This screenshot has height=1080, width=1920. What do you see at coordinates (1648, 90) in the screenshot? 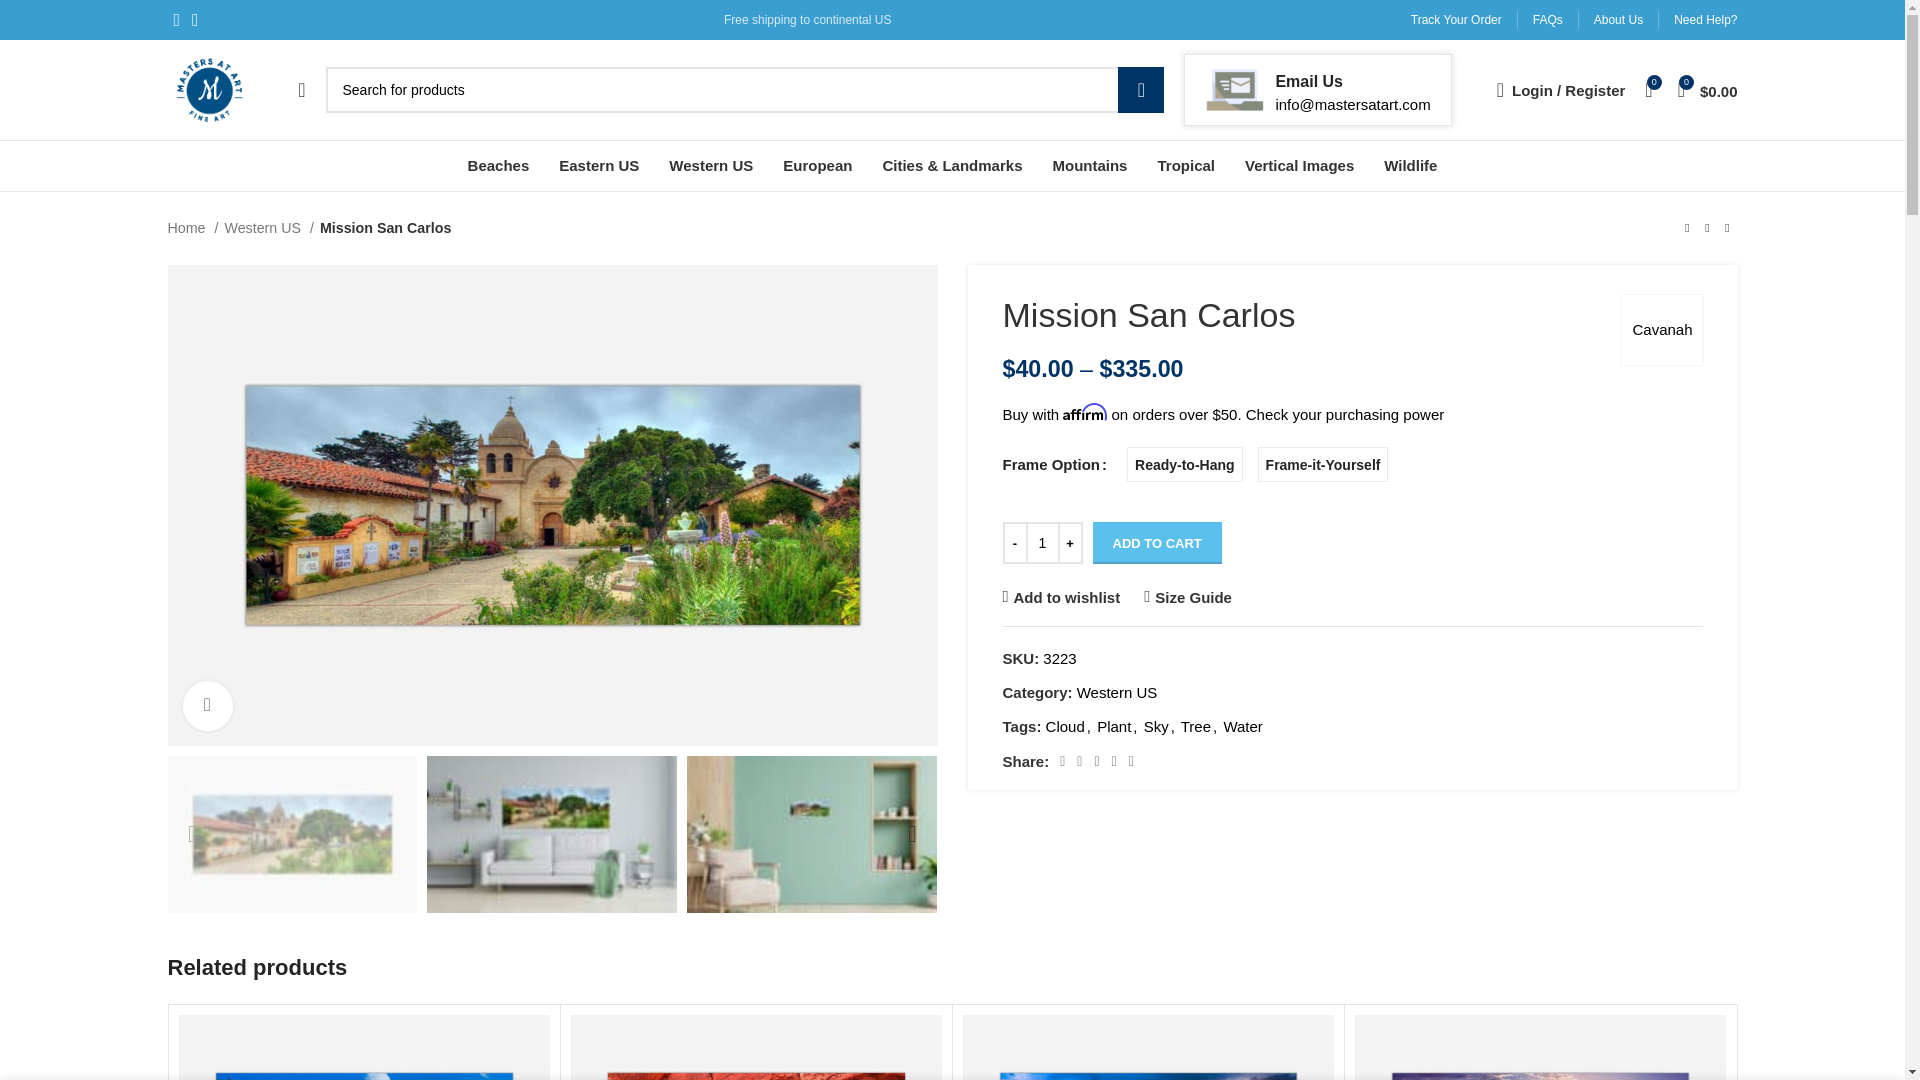
I see `My Wishlist` at bounding box center [1648, 90].